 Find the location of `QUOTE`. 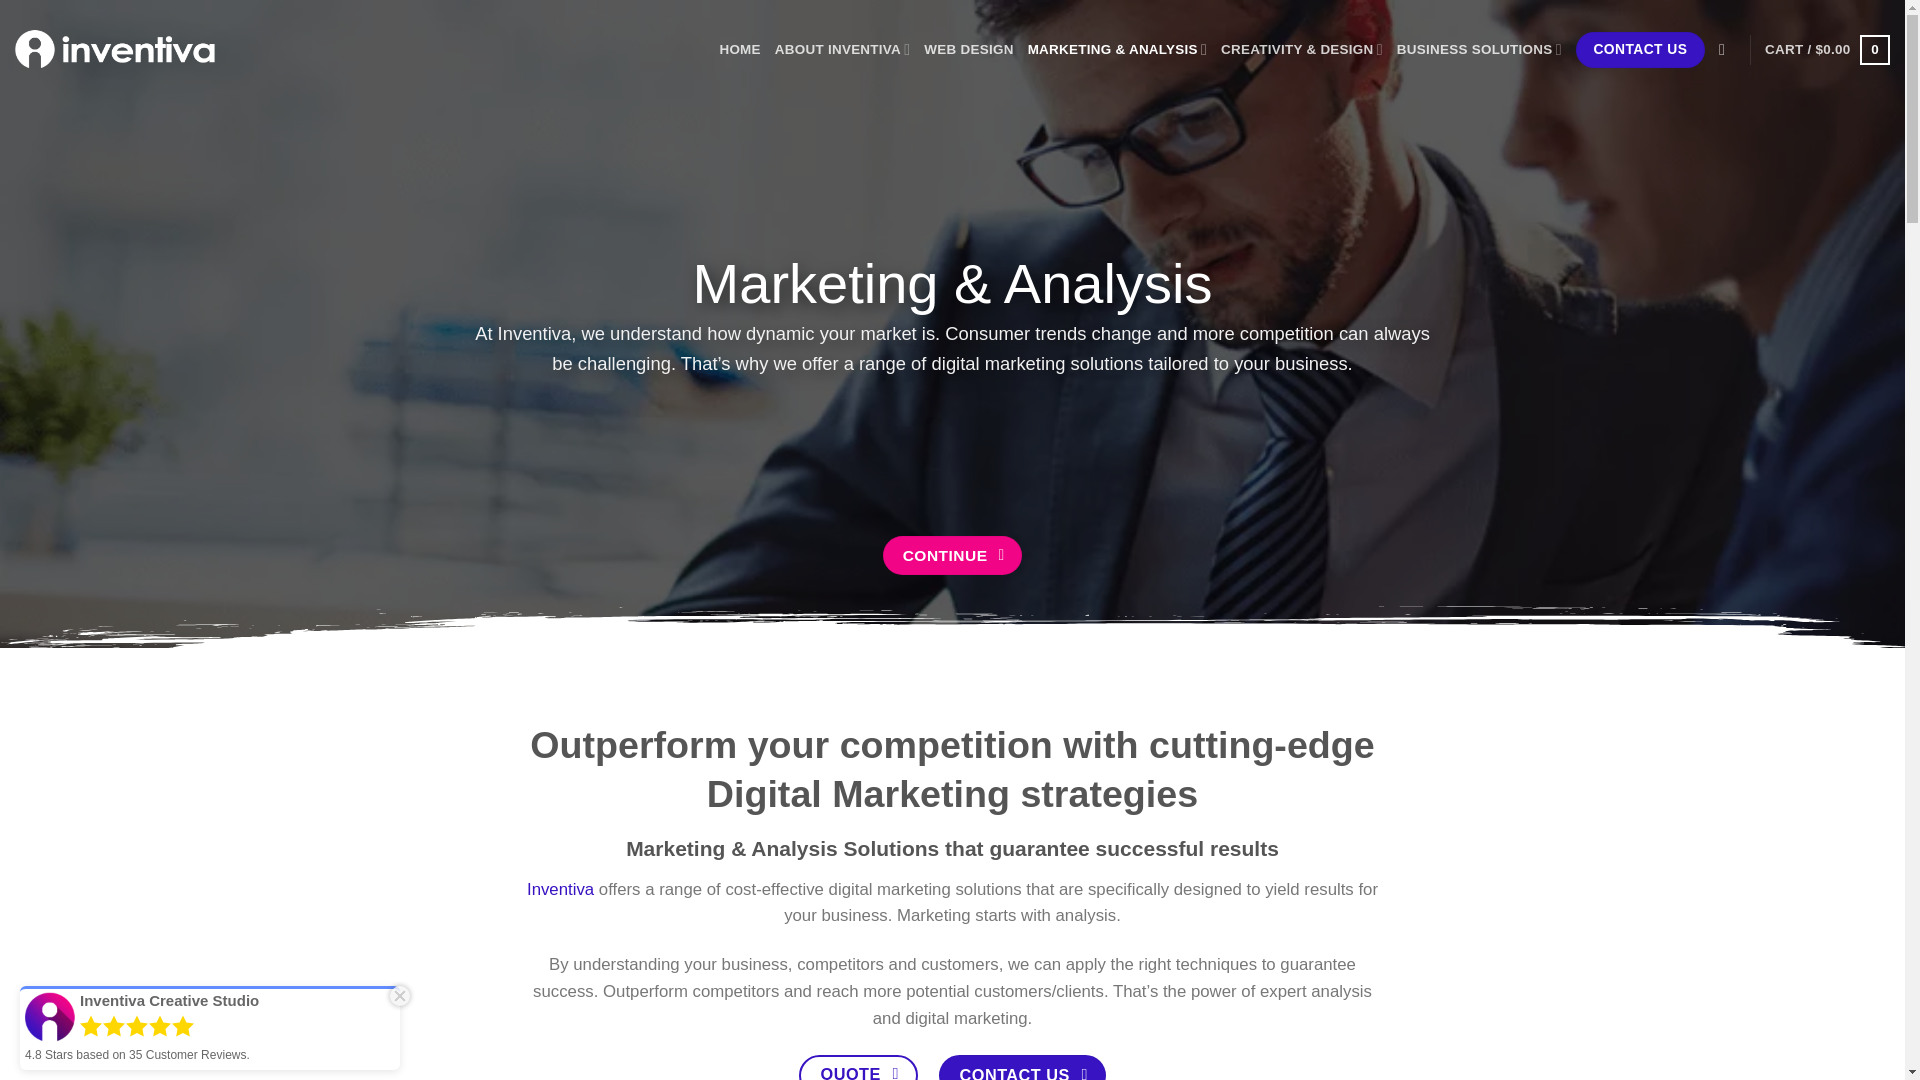

QUOTE is located at coordinates (858, 1068).